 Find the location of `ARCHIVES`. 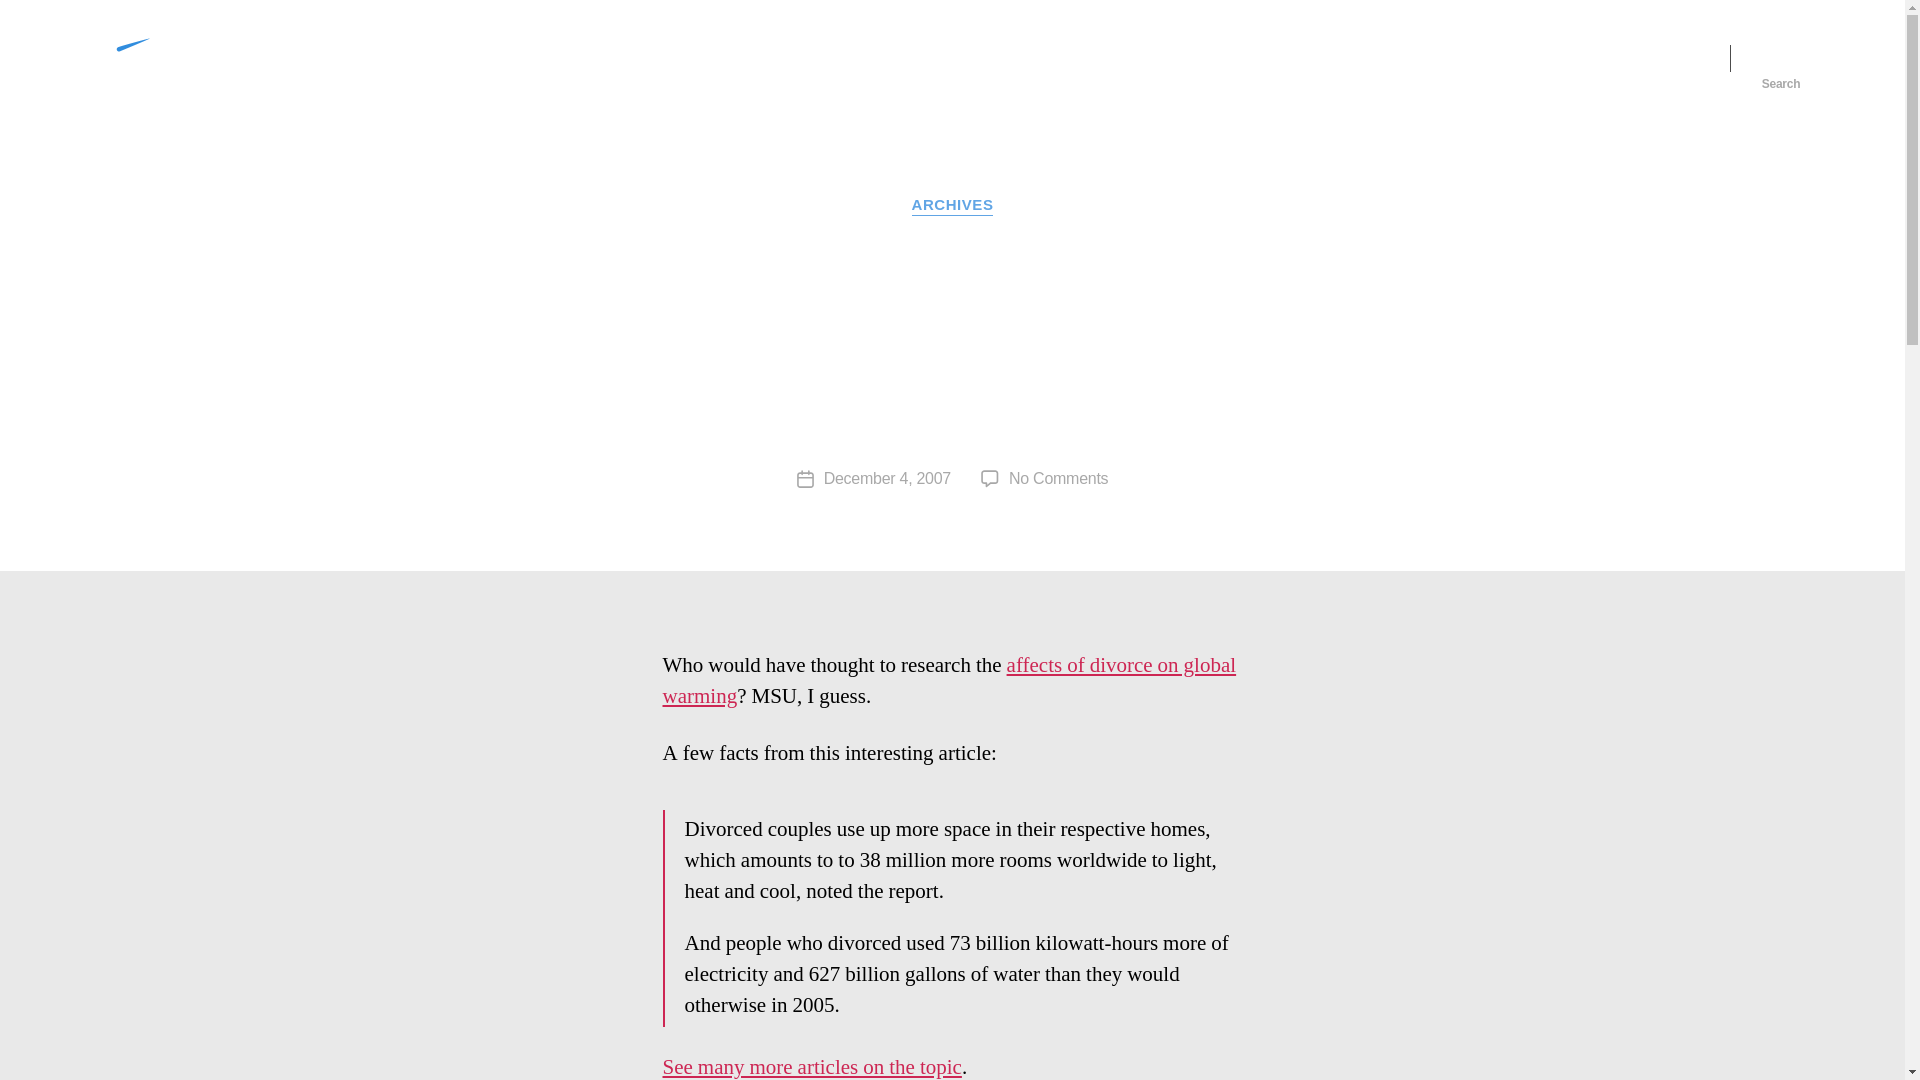

ARCHIVES is located at coordinates (1058, 478).